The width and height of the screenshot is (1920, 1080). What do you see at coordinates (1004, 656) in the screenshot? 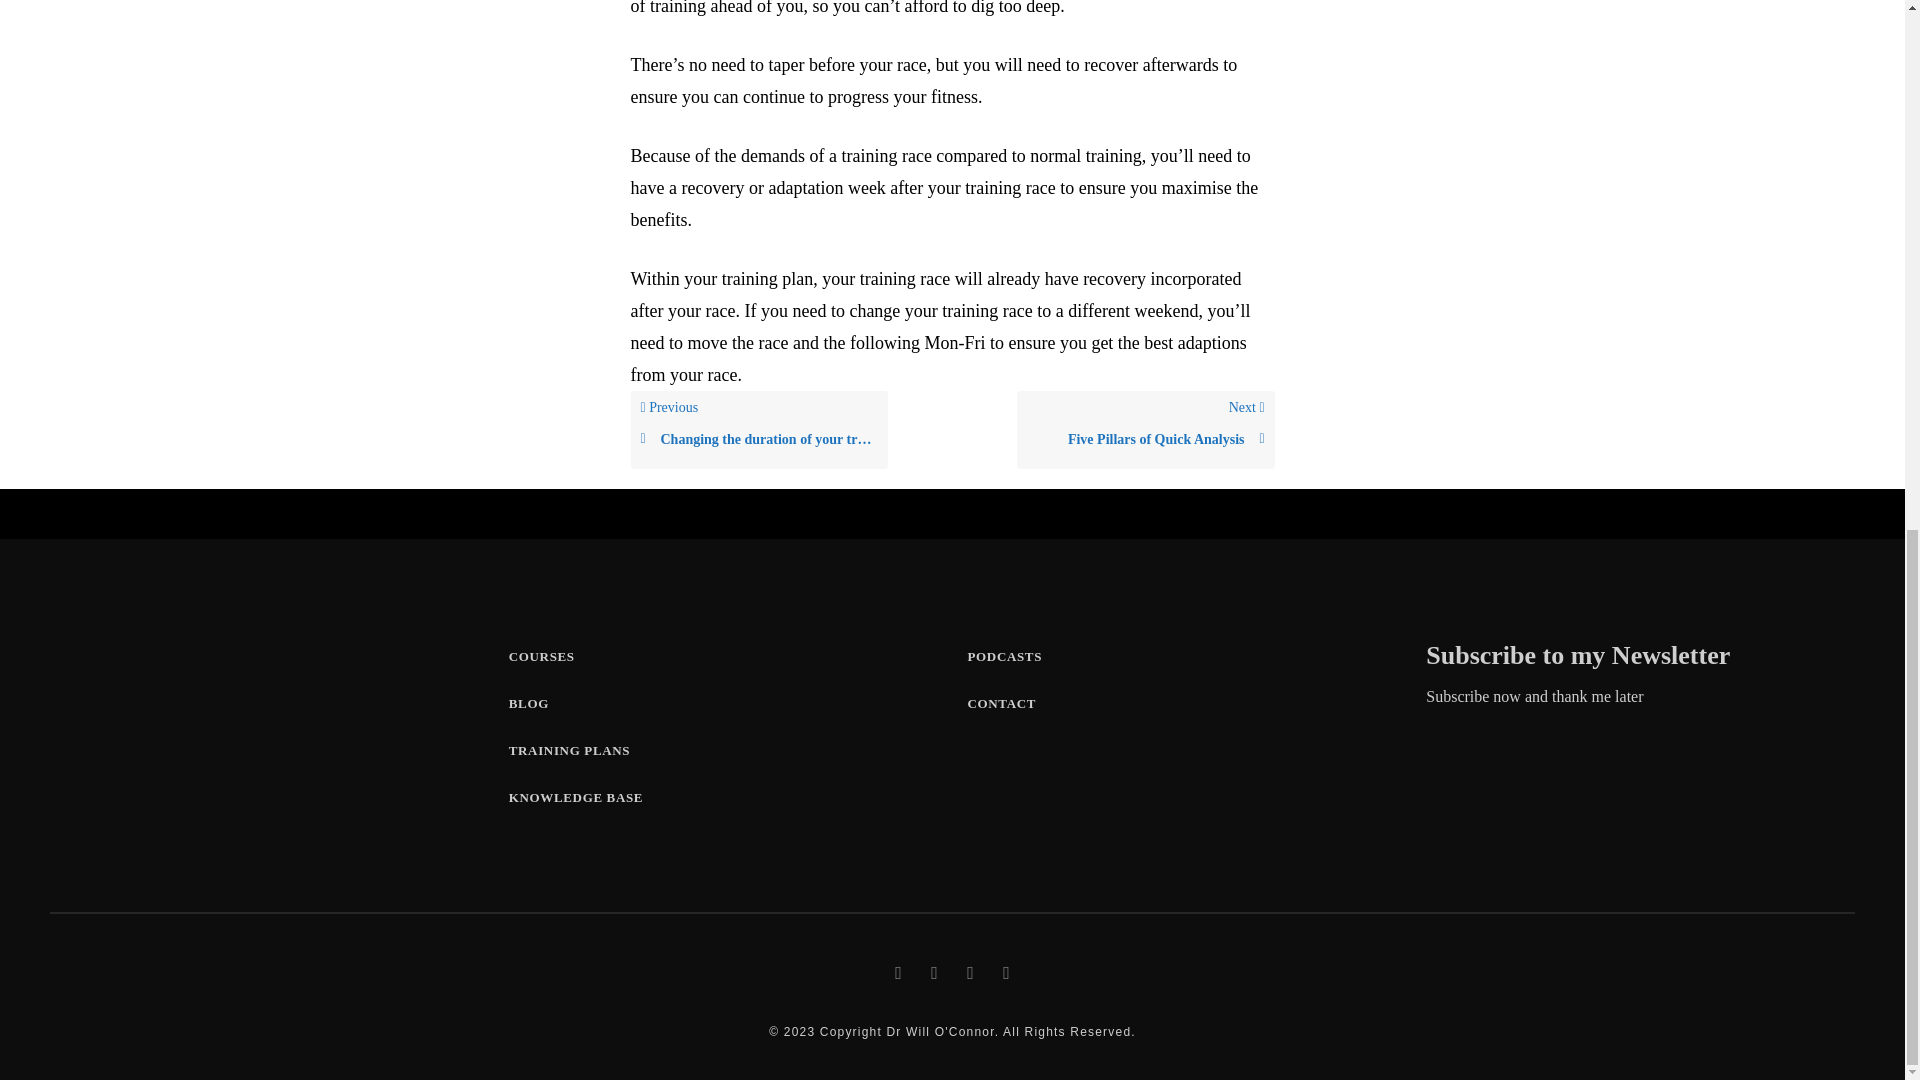
I see `Five Pillars of Quick Analysis` at bounding box center [1004, 656].